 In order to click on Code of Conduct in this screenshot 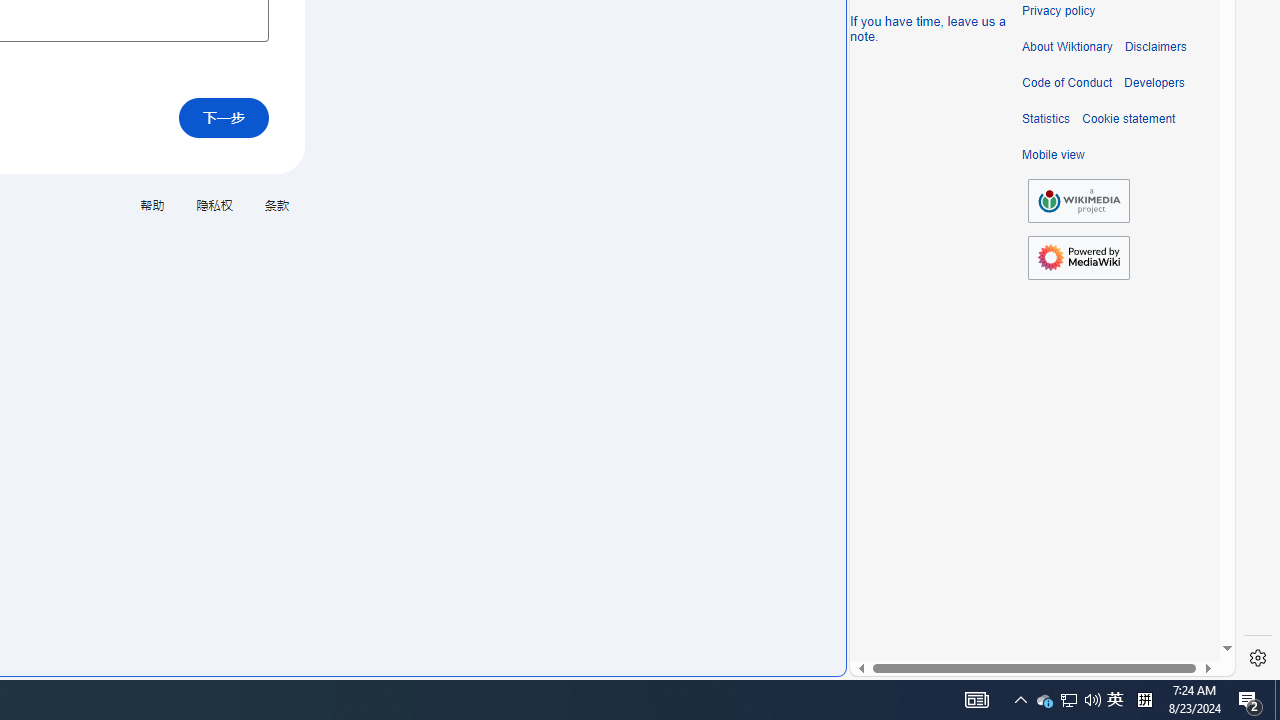, I will do `click(1067, 83)`.